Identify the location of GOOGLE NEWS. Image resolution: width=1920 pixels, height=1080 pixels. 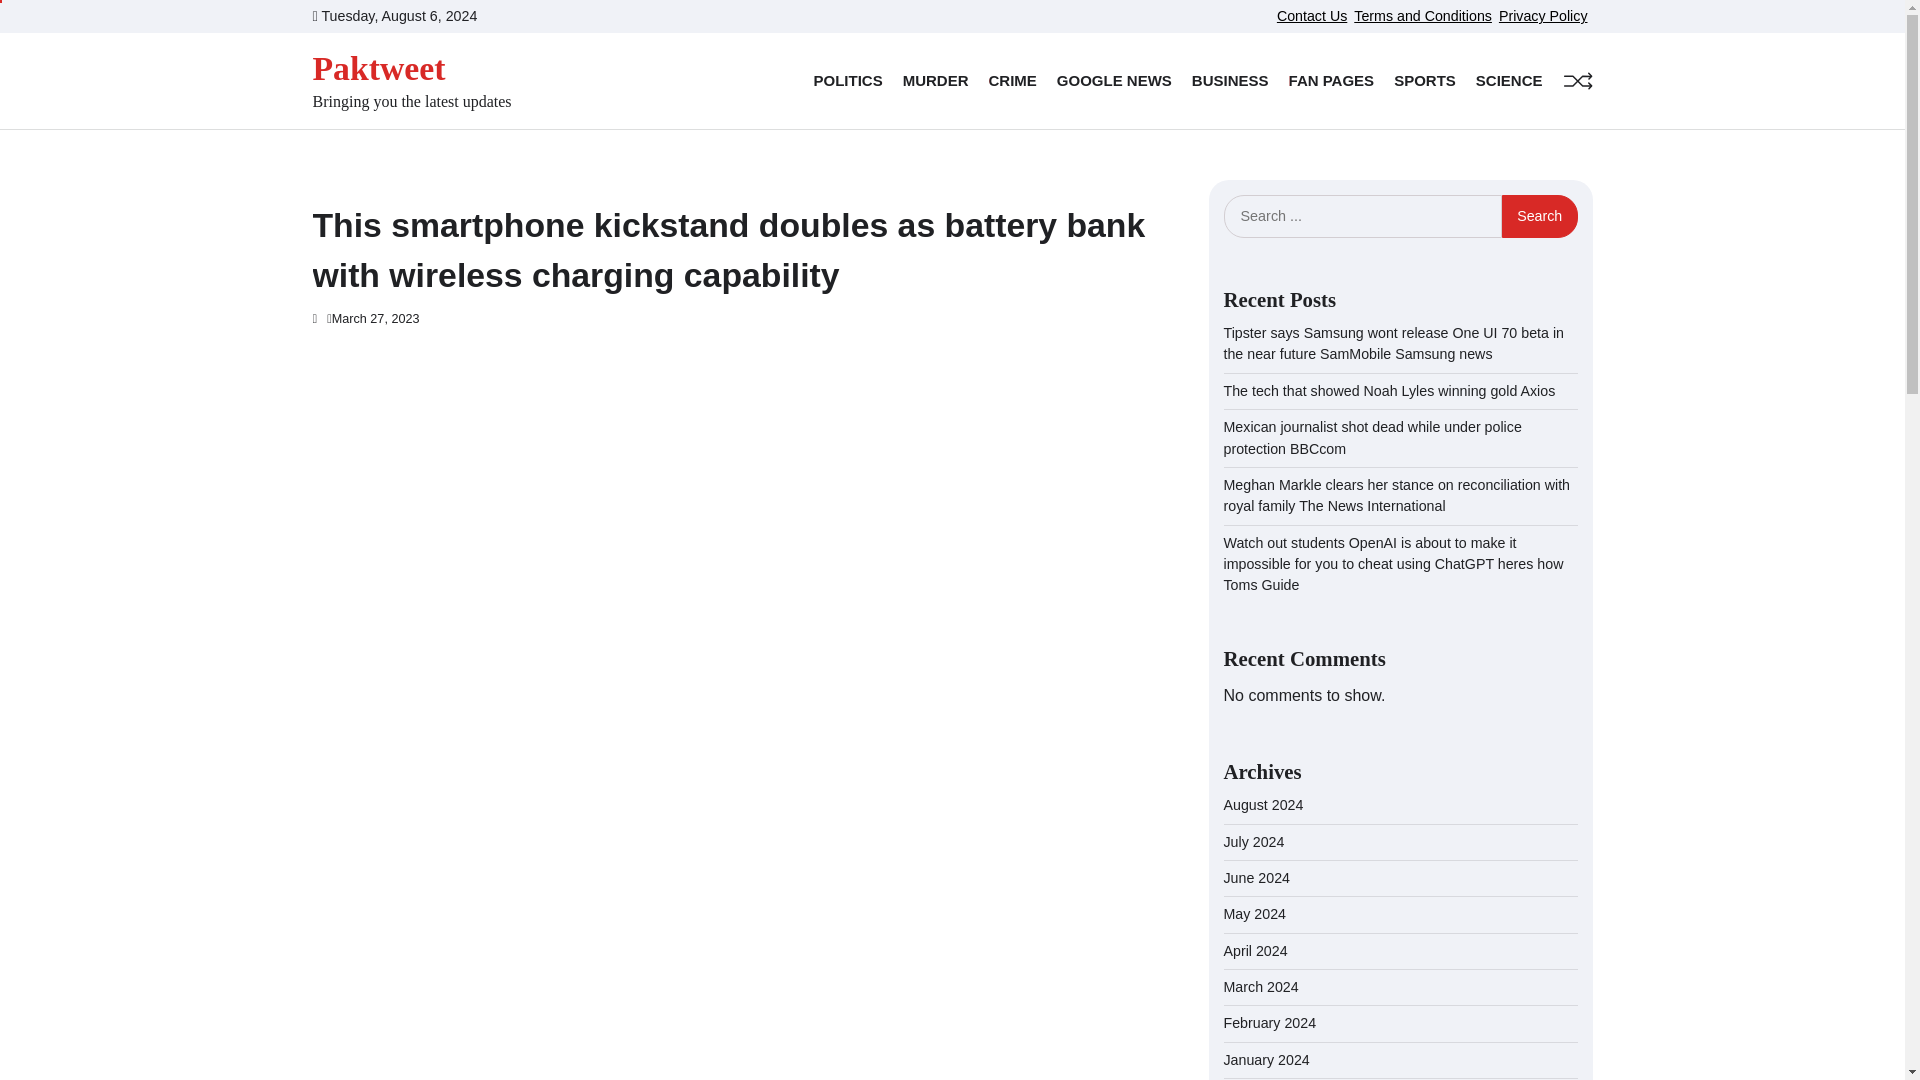
(1114, 81).